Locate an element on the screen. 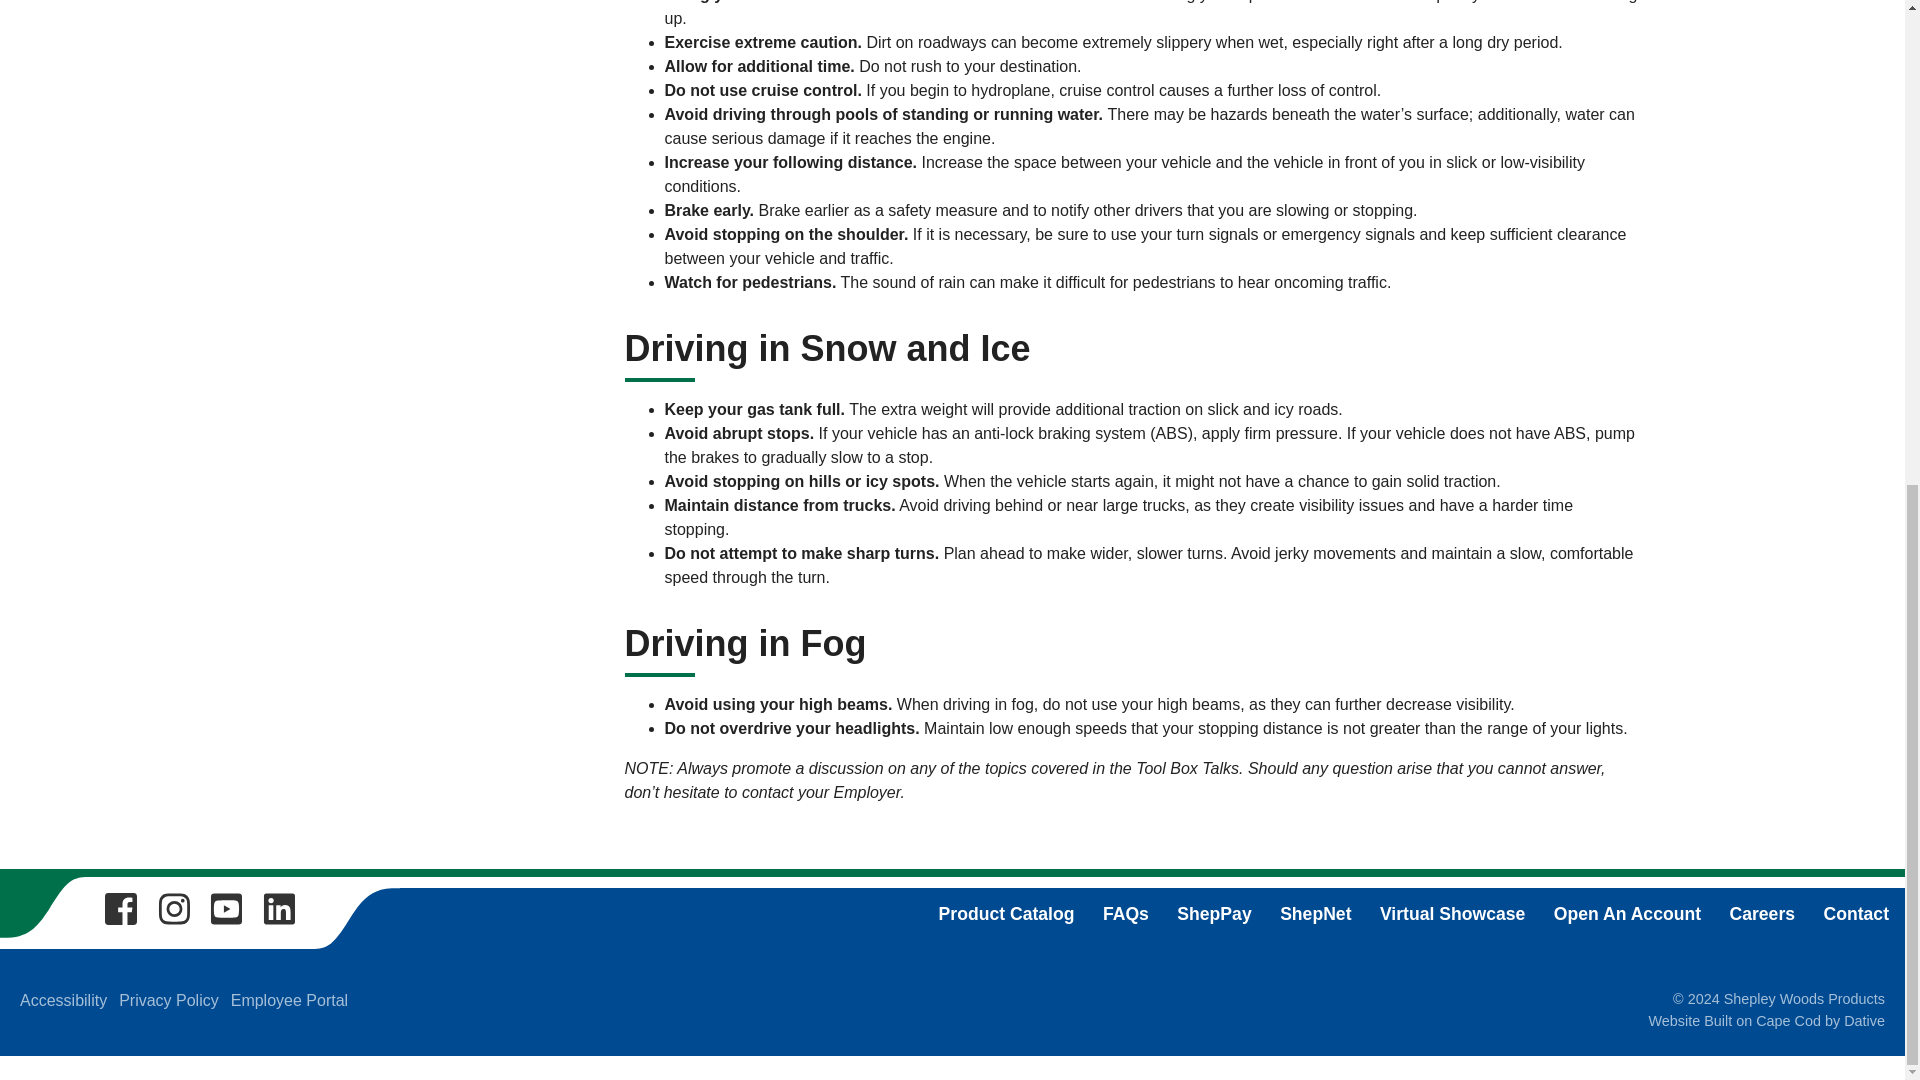 This screenshot has height=1080, width=1920. ShepNet is located at coordinates (1316, 914).